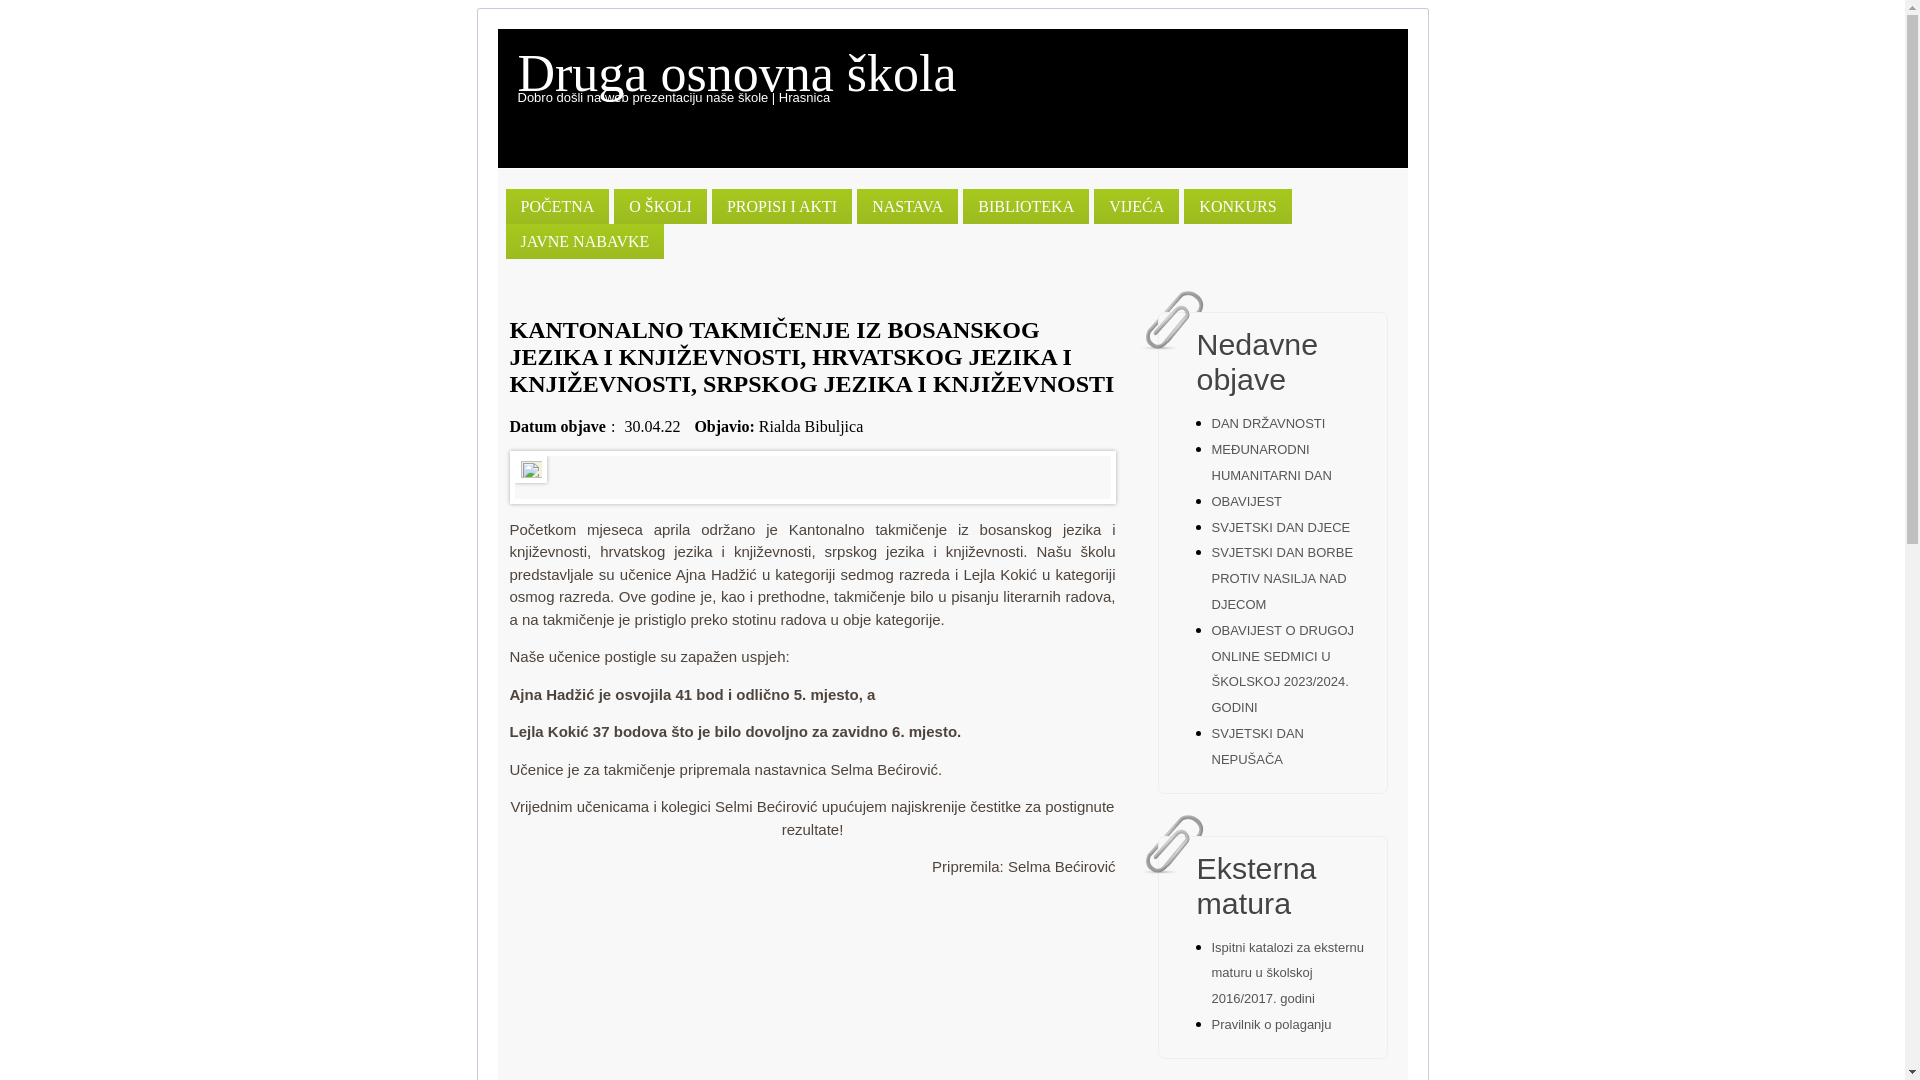 The width and height of the screenshot is (1920, 1080). Describe the element at coordinates (1238, 206) in the screenshot. I see `KONKURS` at that location.